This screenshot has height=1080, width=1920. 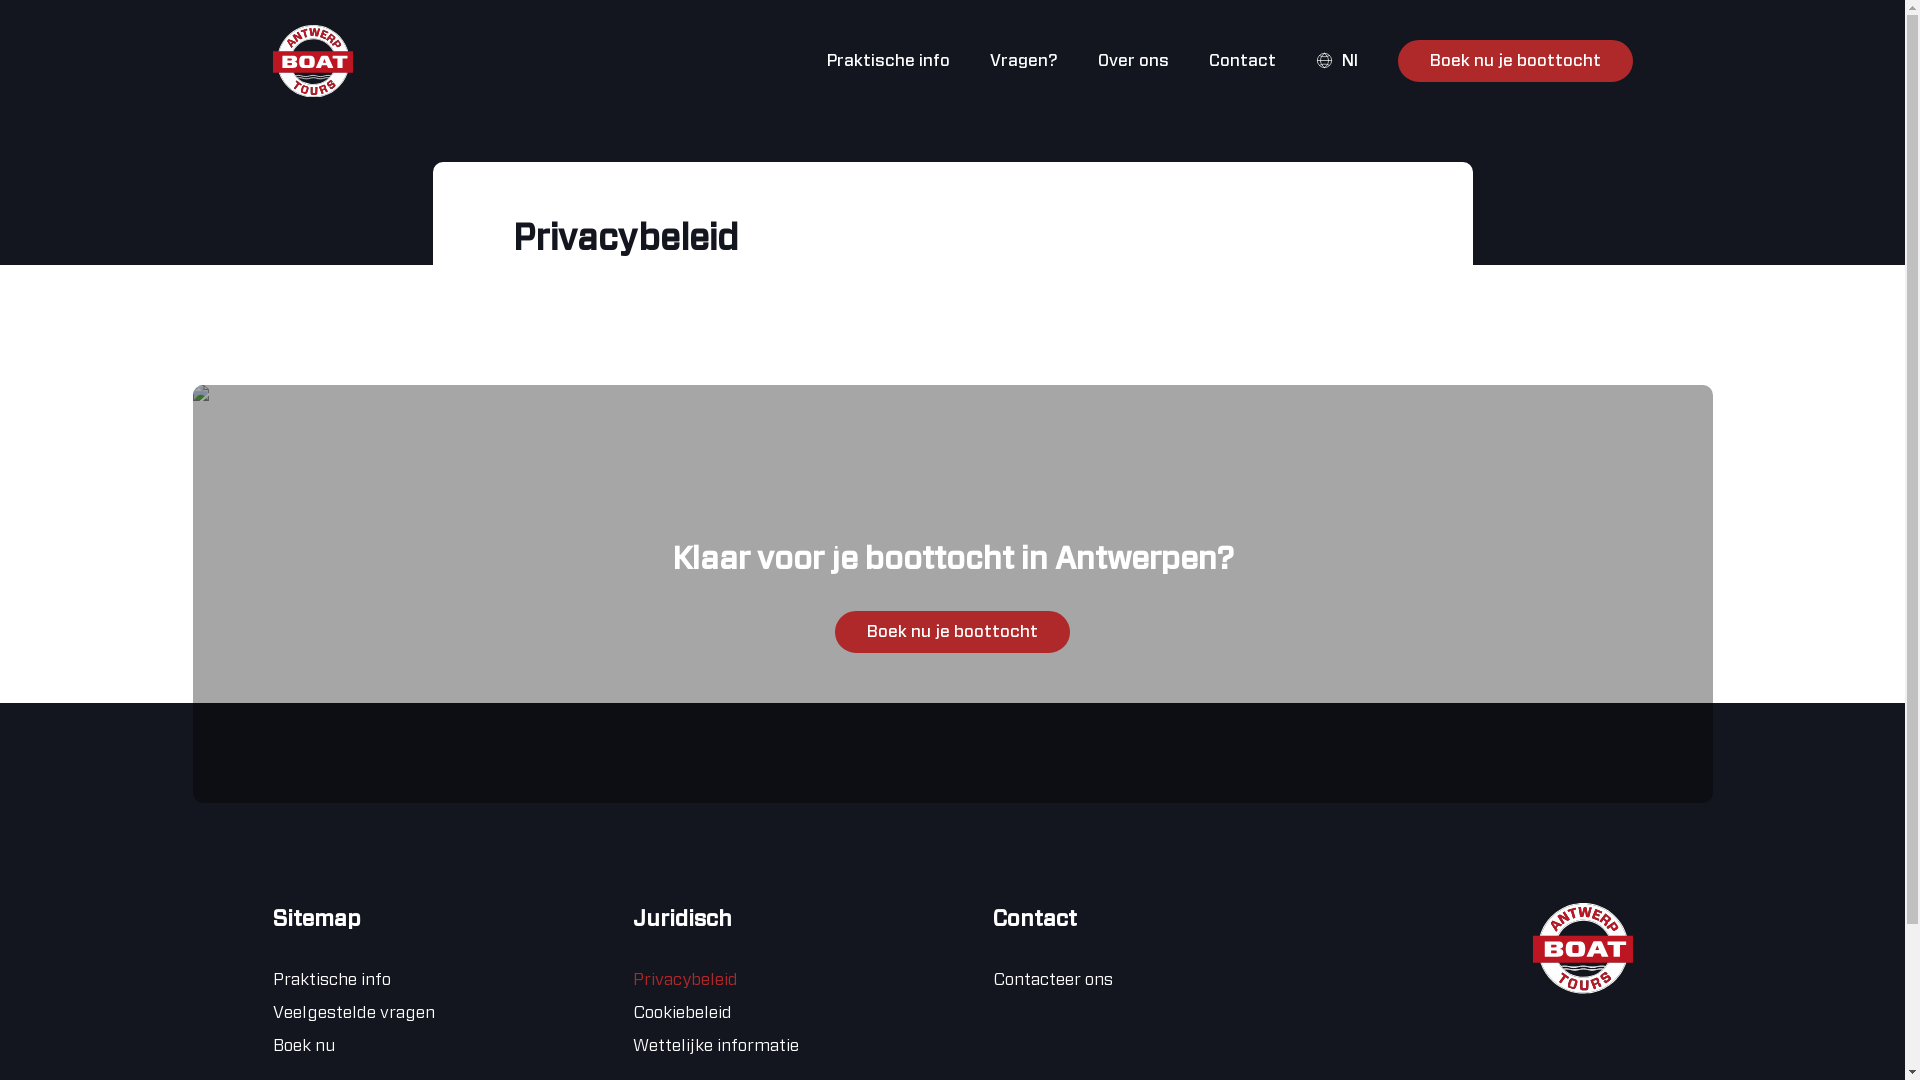 I want to click on Vragen?, so click(x=1024, y=60).